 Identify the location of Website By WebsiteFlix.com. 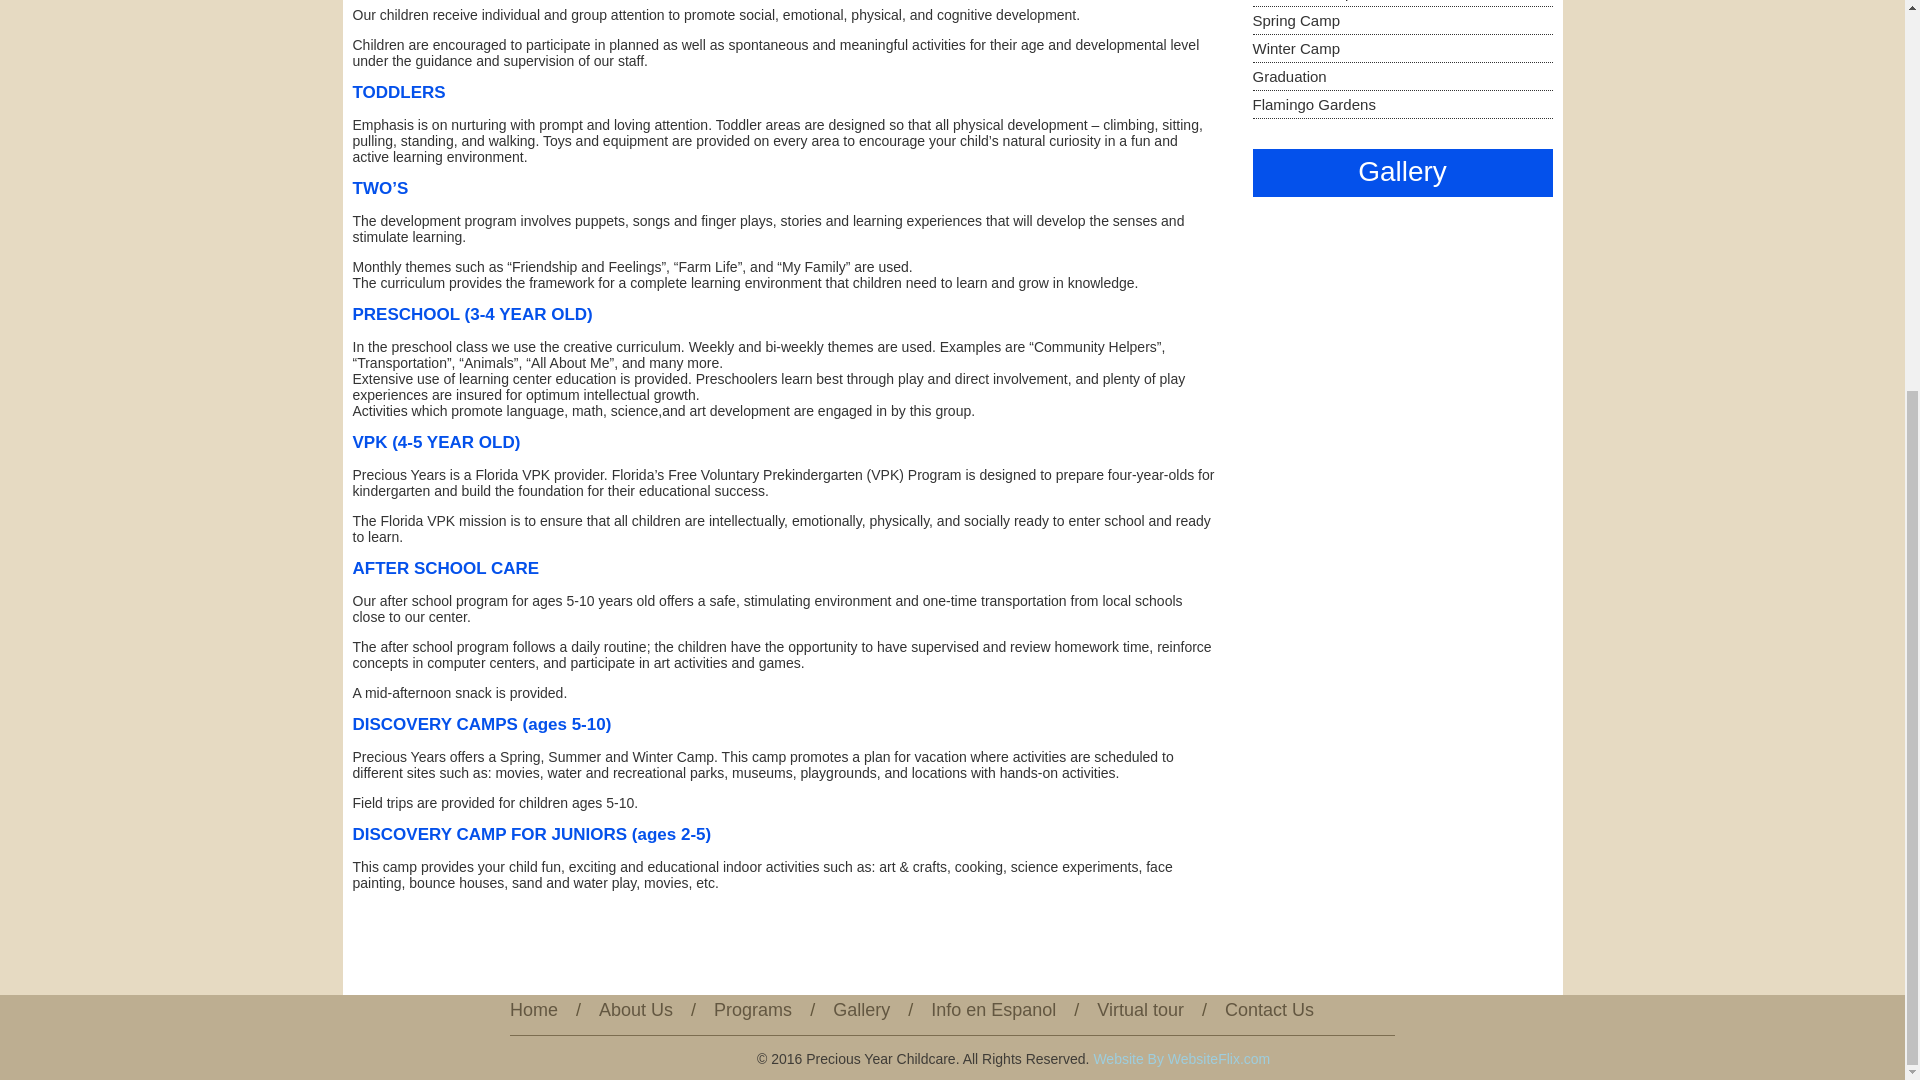
(1180, 1058).